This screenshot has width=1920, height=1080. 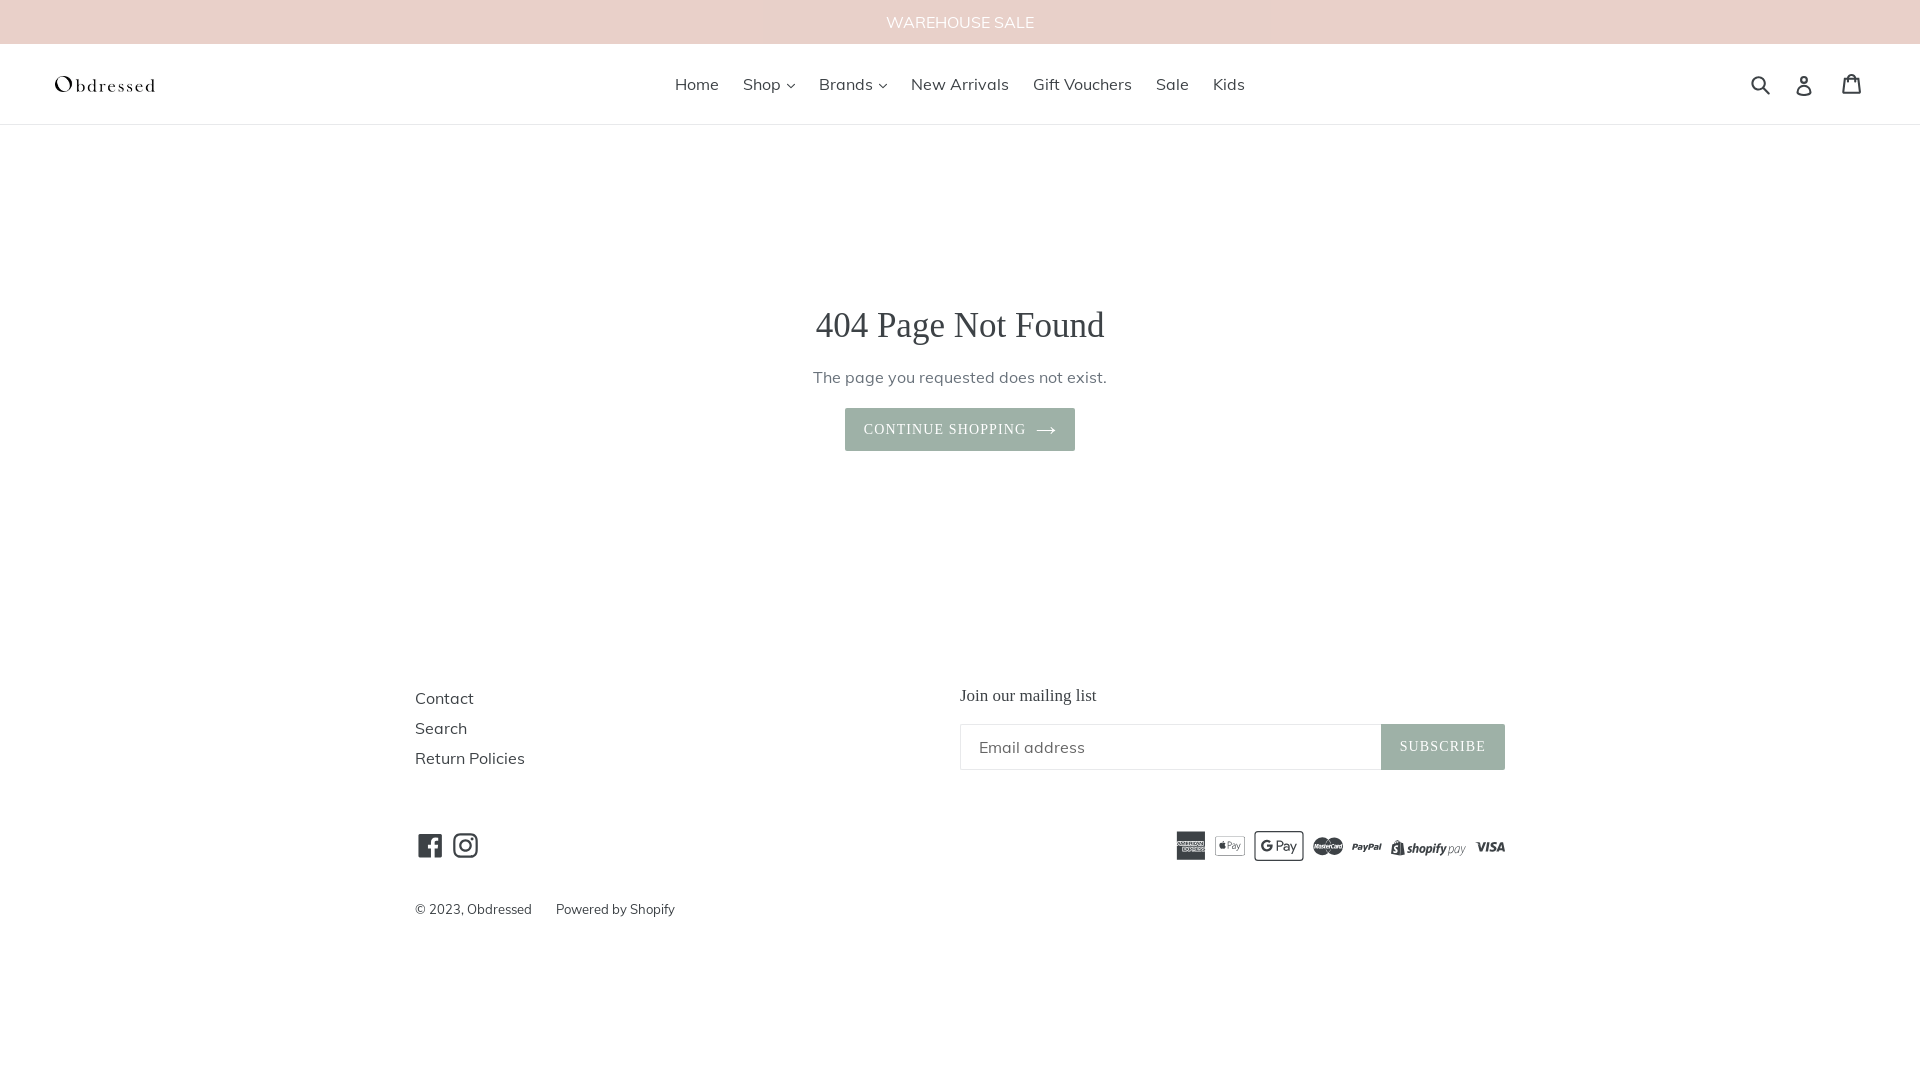 What do you see at coordinates (616, 909) in the screenshot?
I see `Powered by Shopify` at bounding box center [616, 909].